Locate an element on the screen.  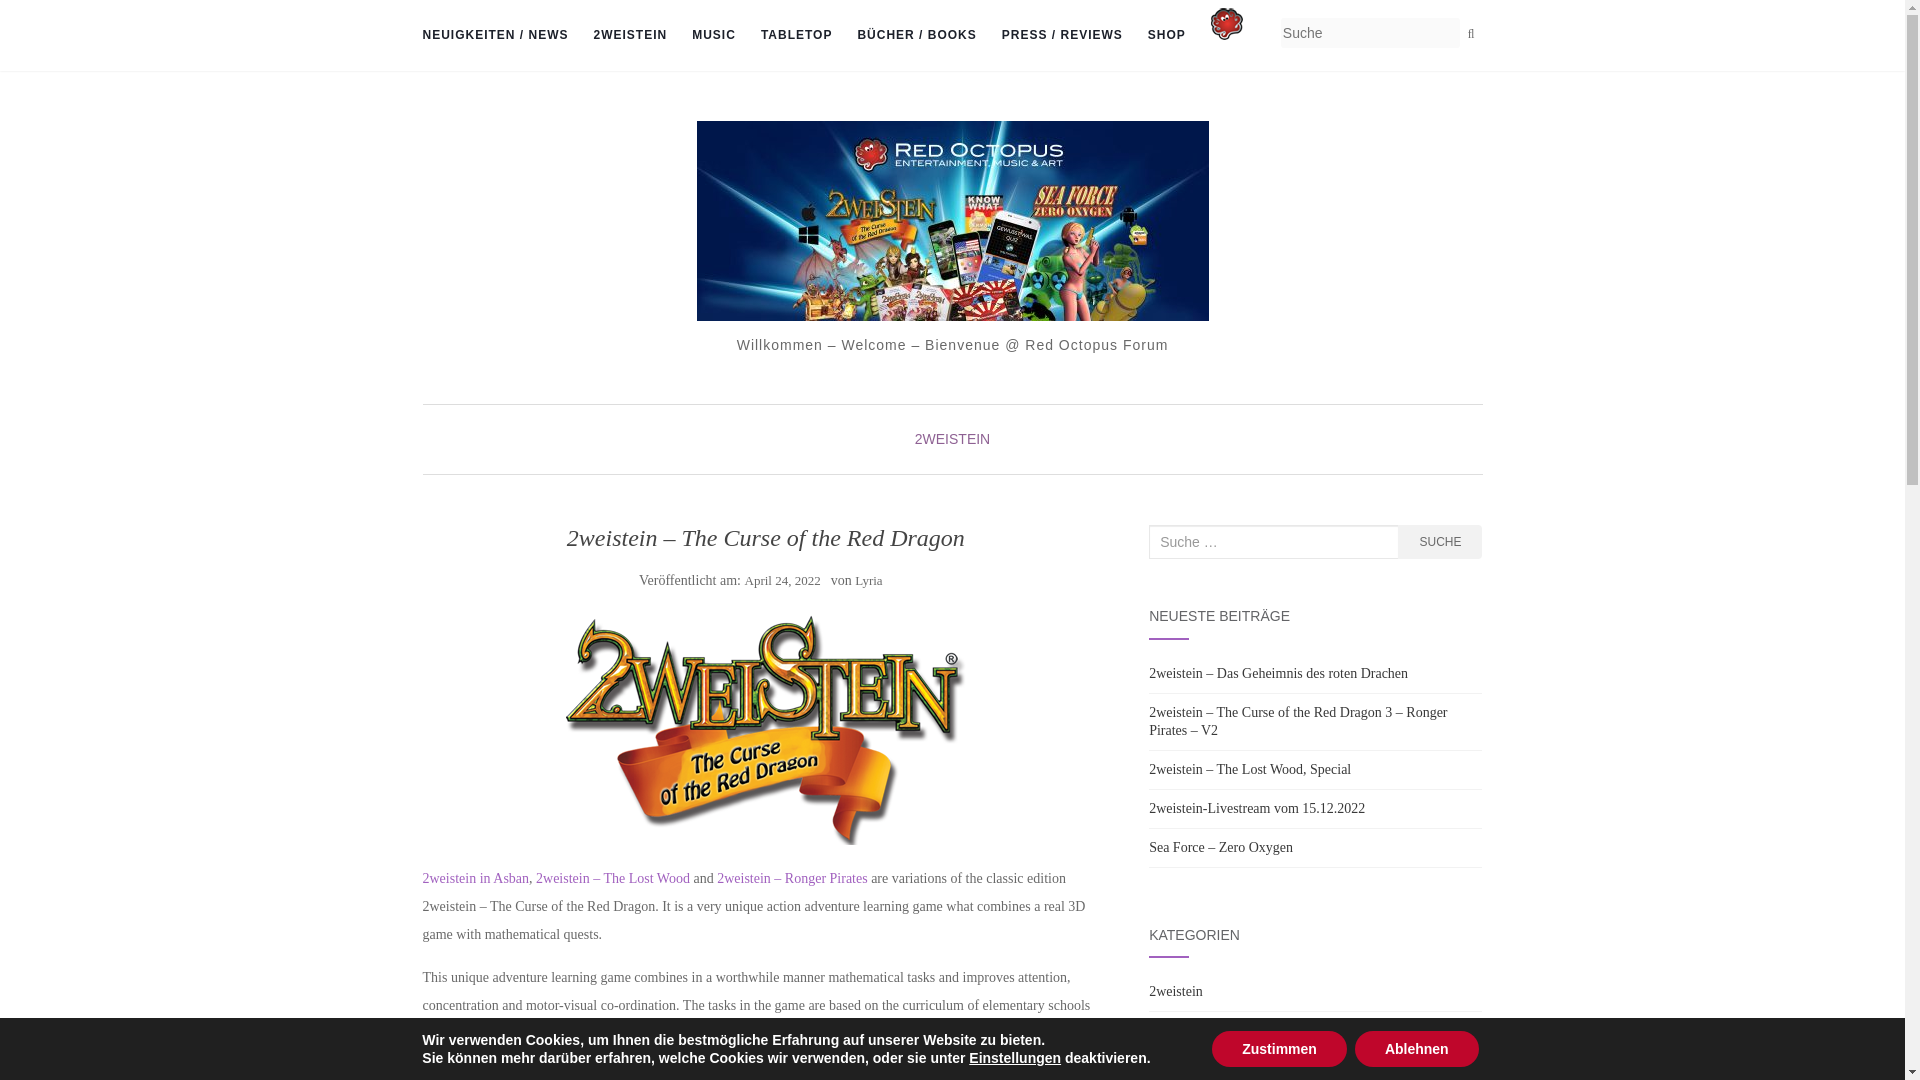
Lyria is located at coordinates (868, 580).